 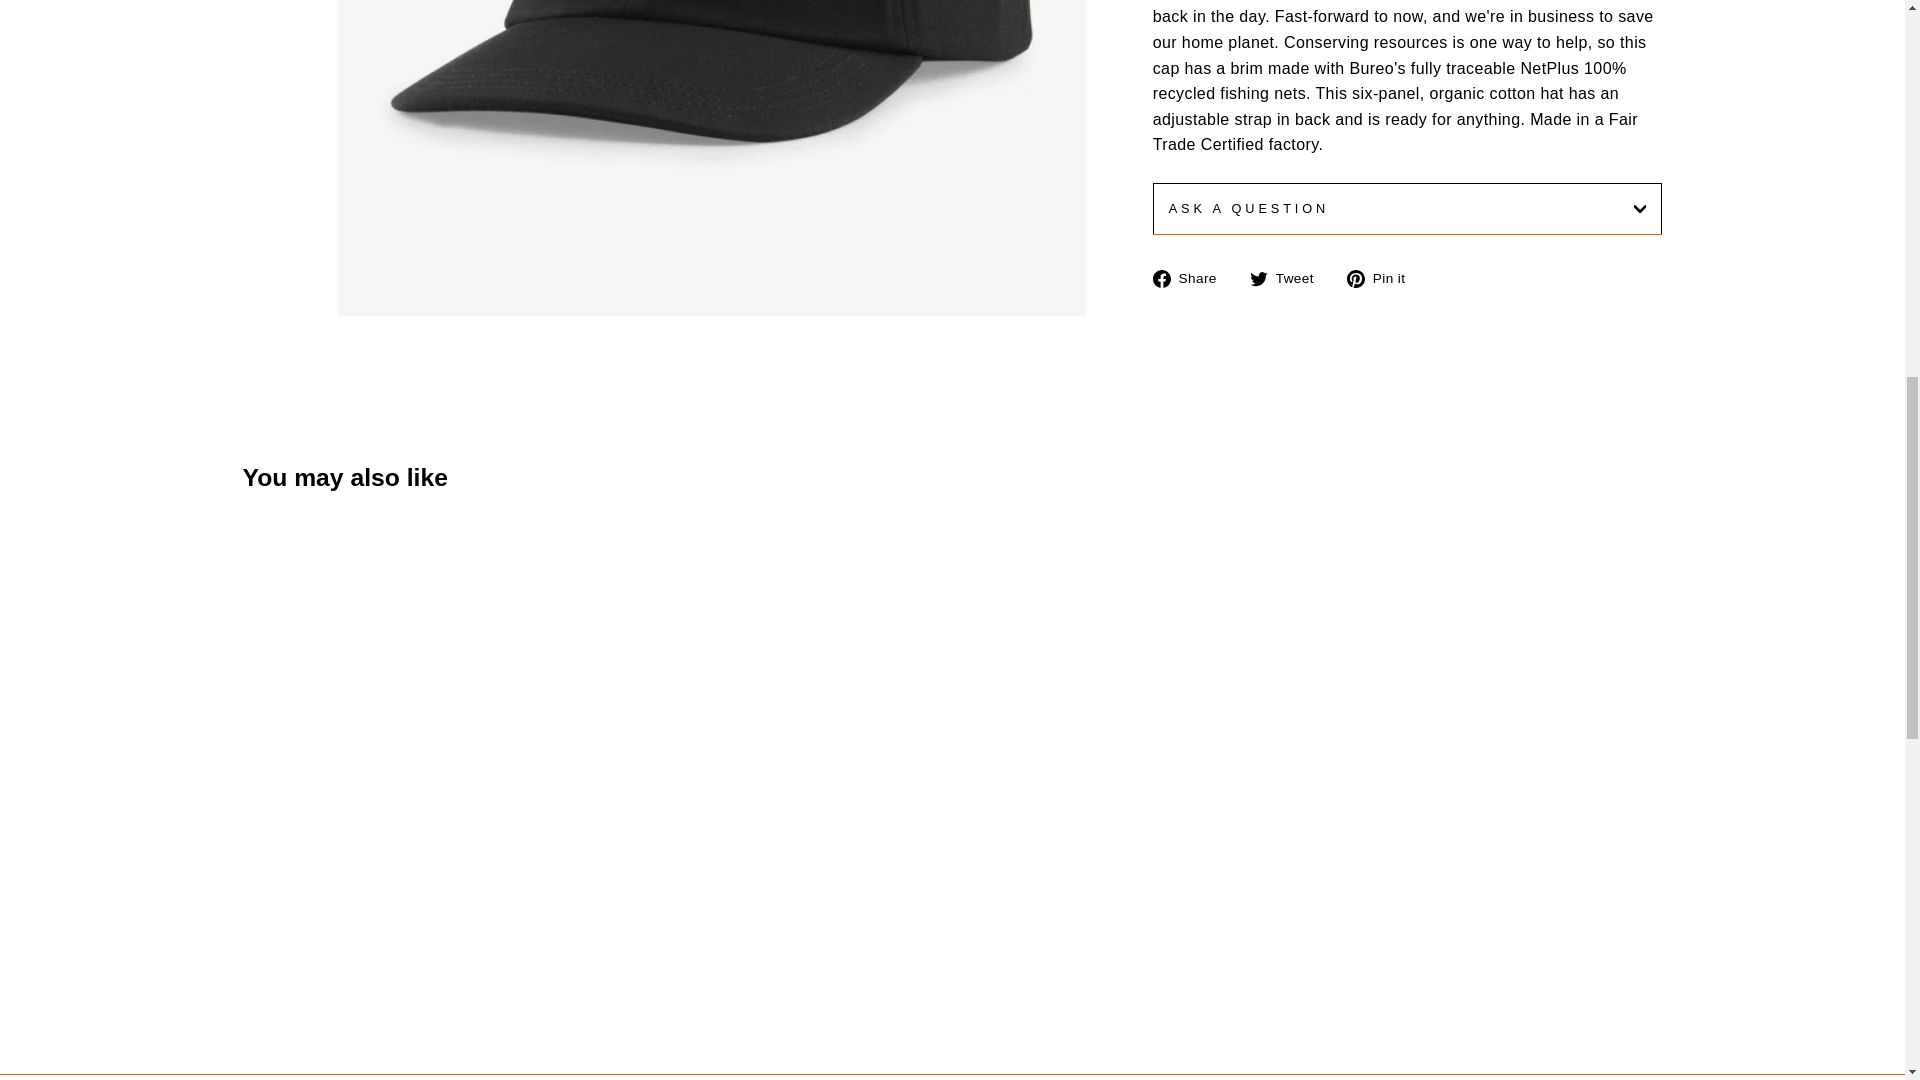 What do you see at coordinates (1288, 277) in the screenshot?
I see `Tweet on Twitter` at bounding box center [1288, 277].